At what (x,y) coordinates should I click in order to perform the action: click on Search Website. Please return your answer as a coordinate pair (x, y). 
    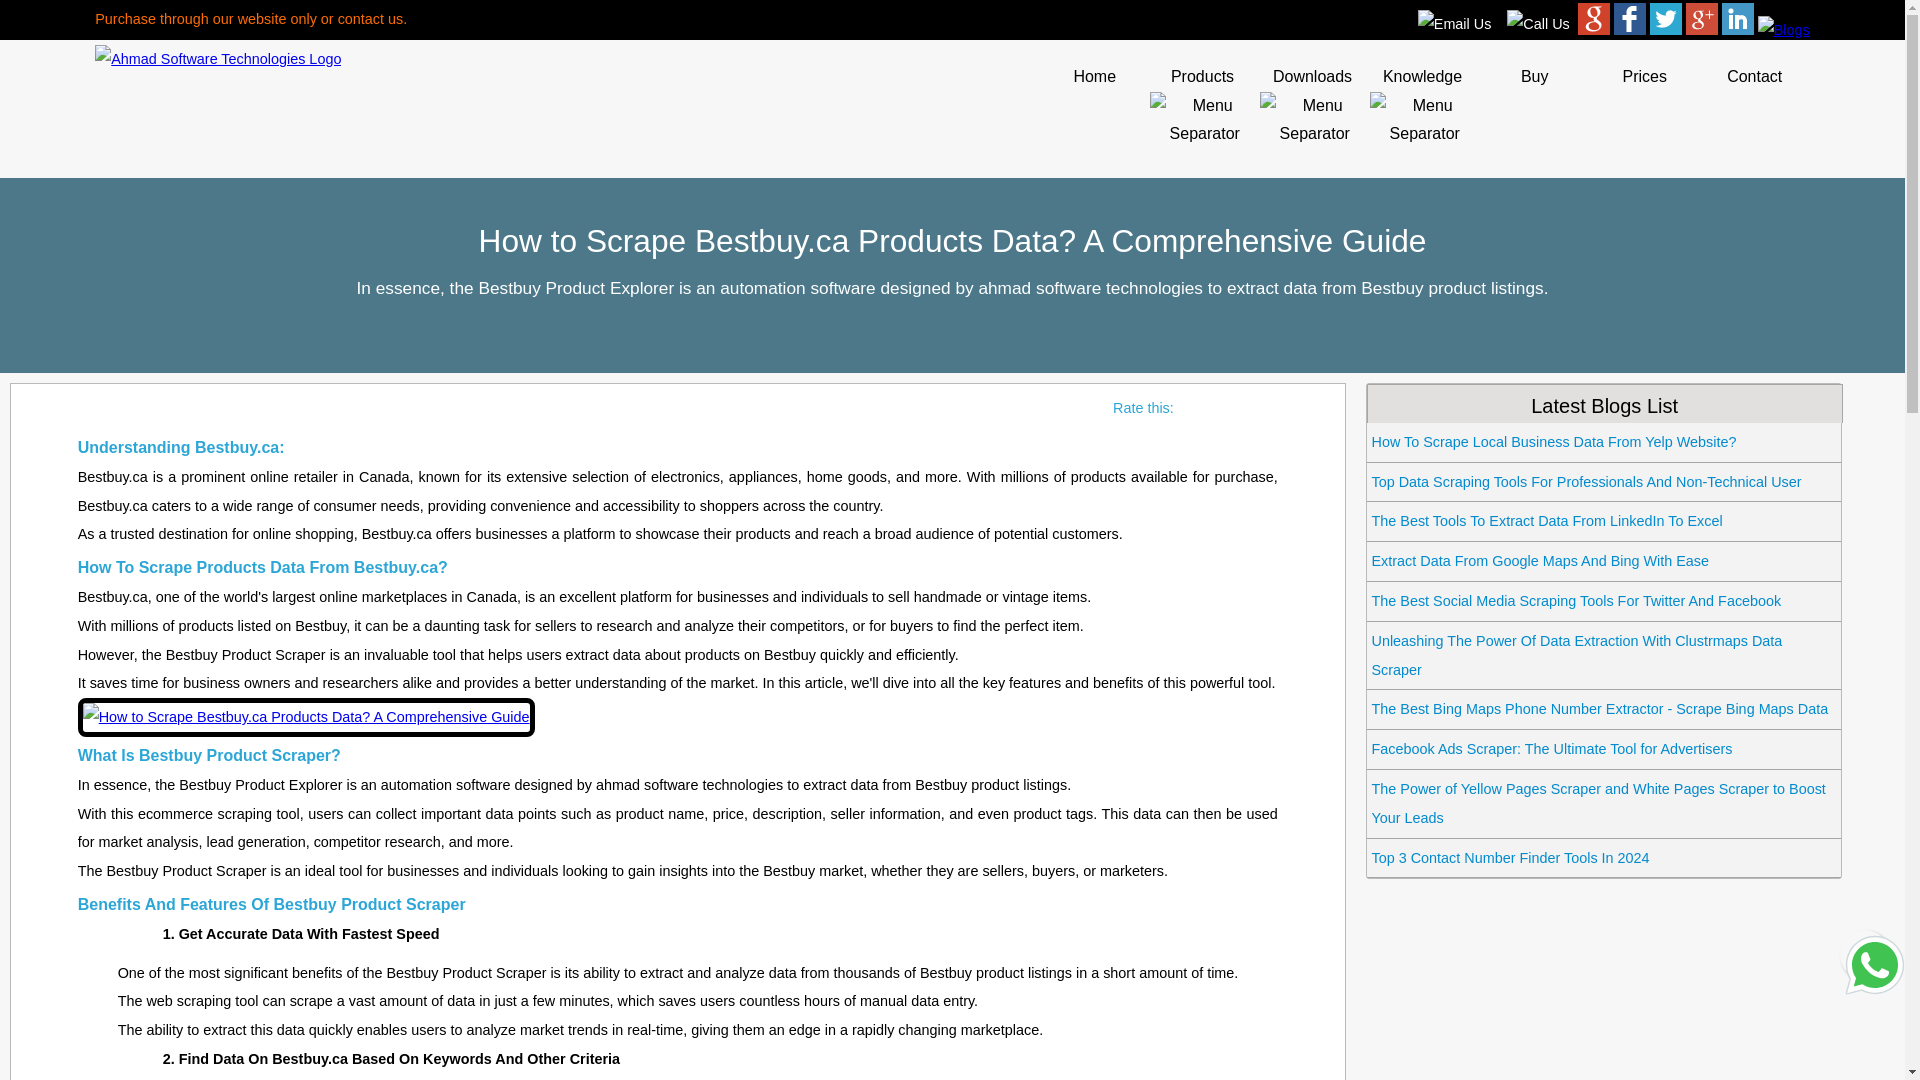
    Looking at the image, I should click on (1594, 18).